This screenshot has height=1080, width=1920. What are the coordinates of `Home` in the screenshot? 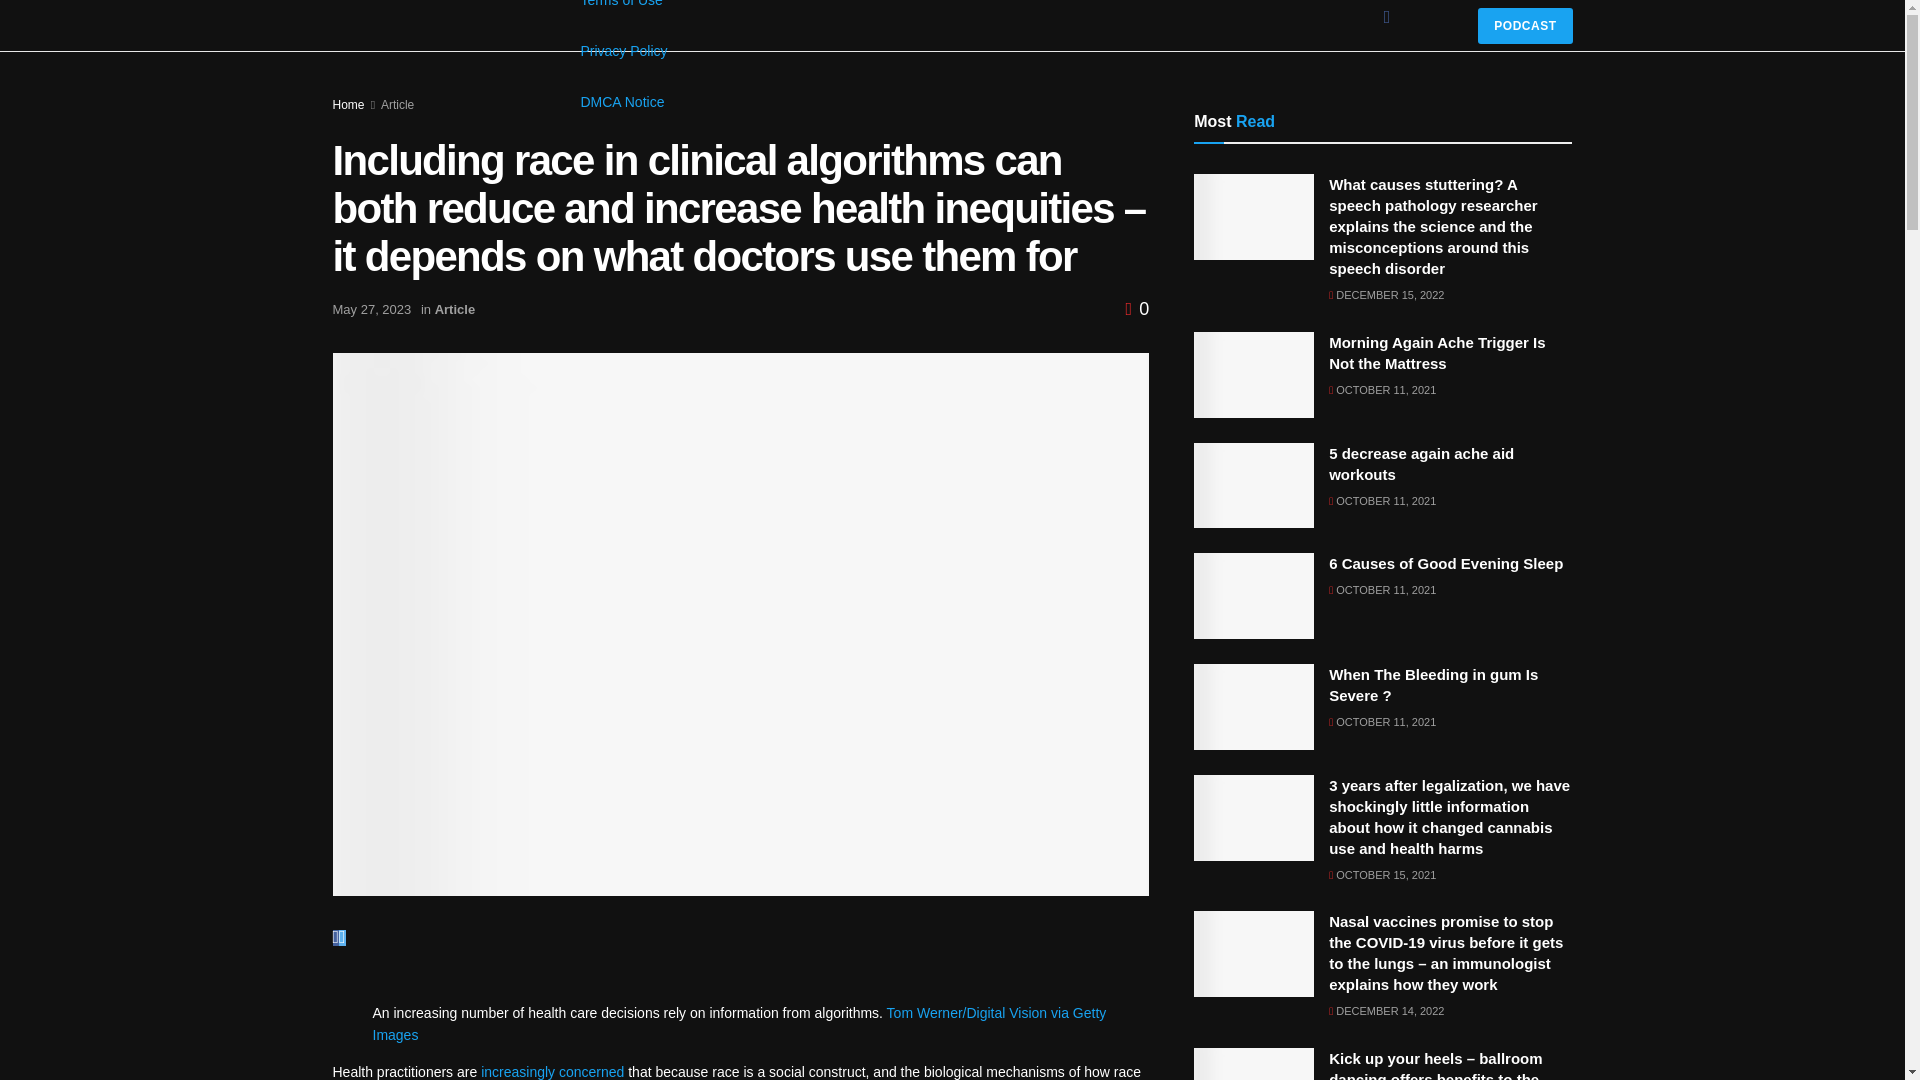 It's located at (348, 105).